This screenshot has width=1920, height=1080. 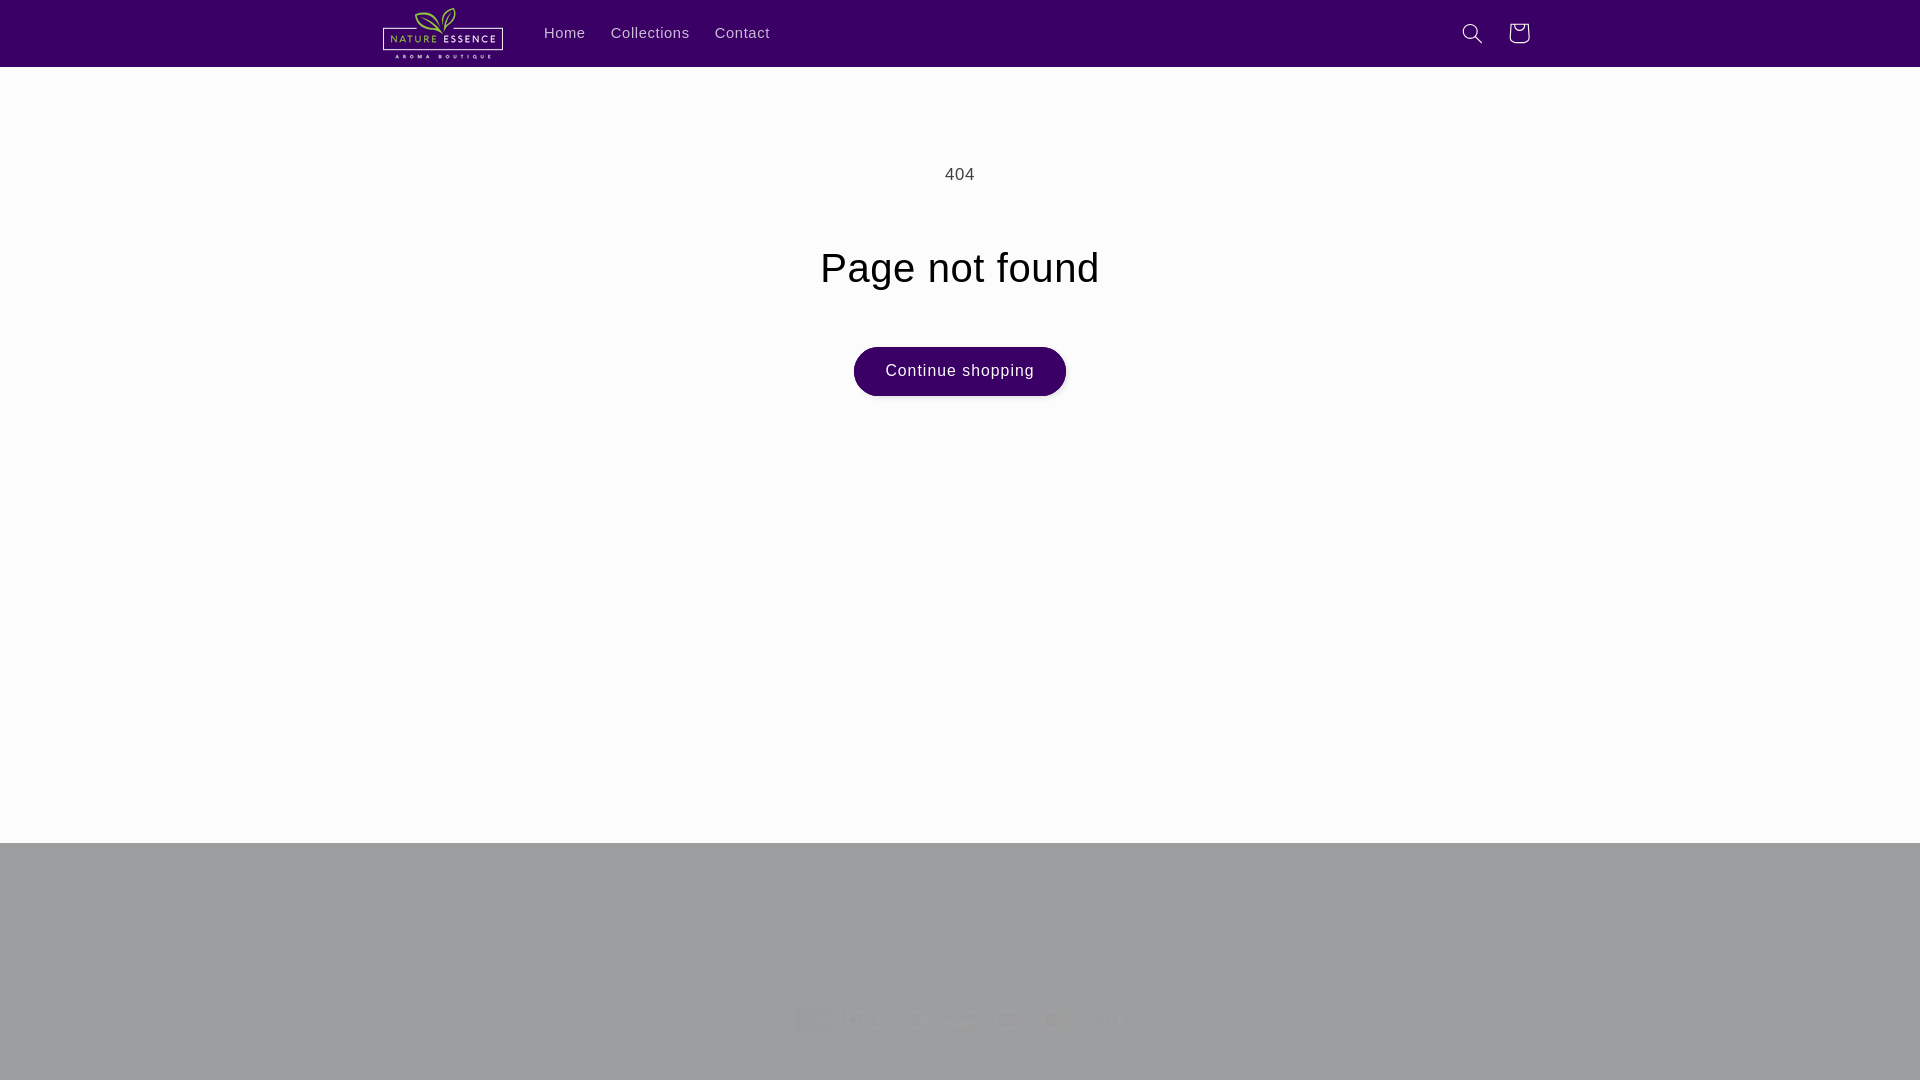 I want to click on Skip to content, so click(x=63, y=24).